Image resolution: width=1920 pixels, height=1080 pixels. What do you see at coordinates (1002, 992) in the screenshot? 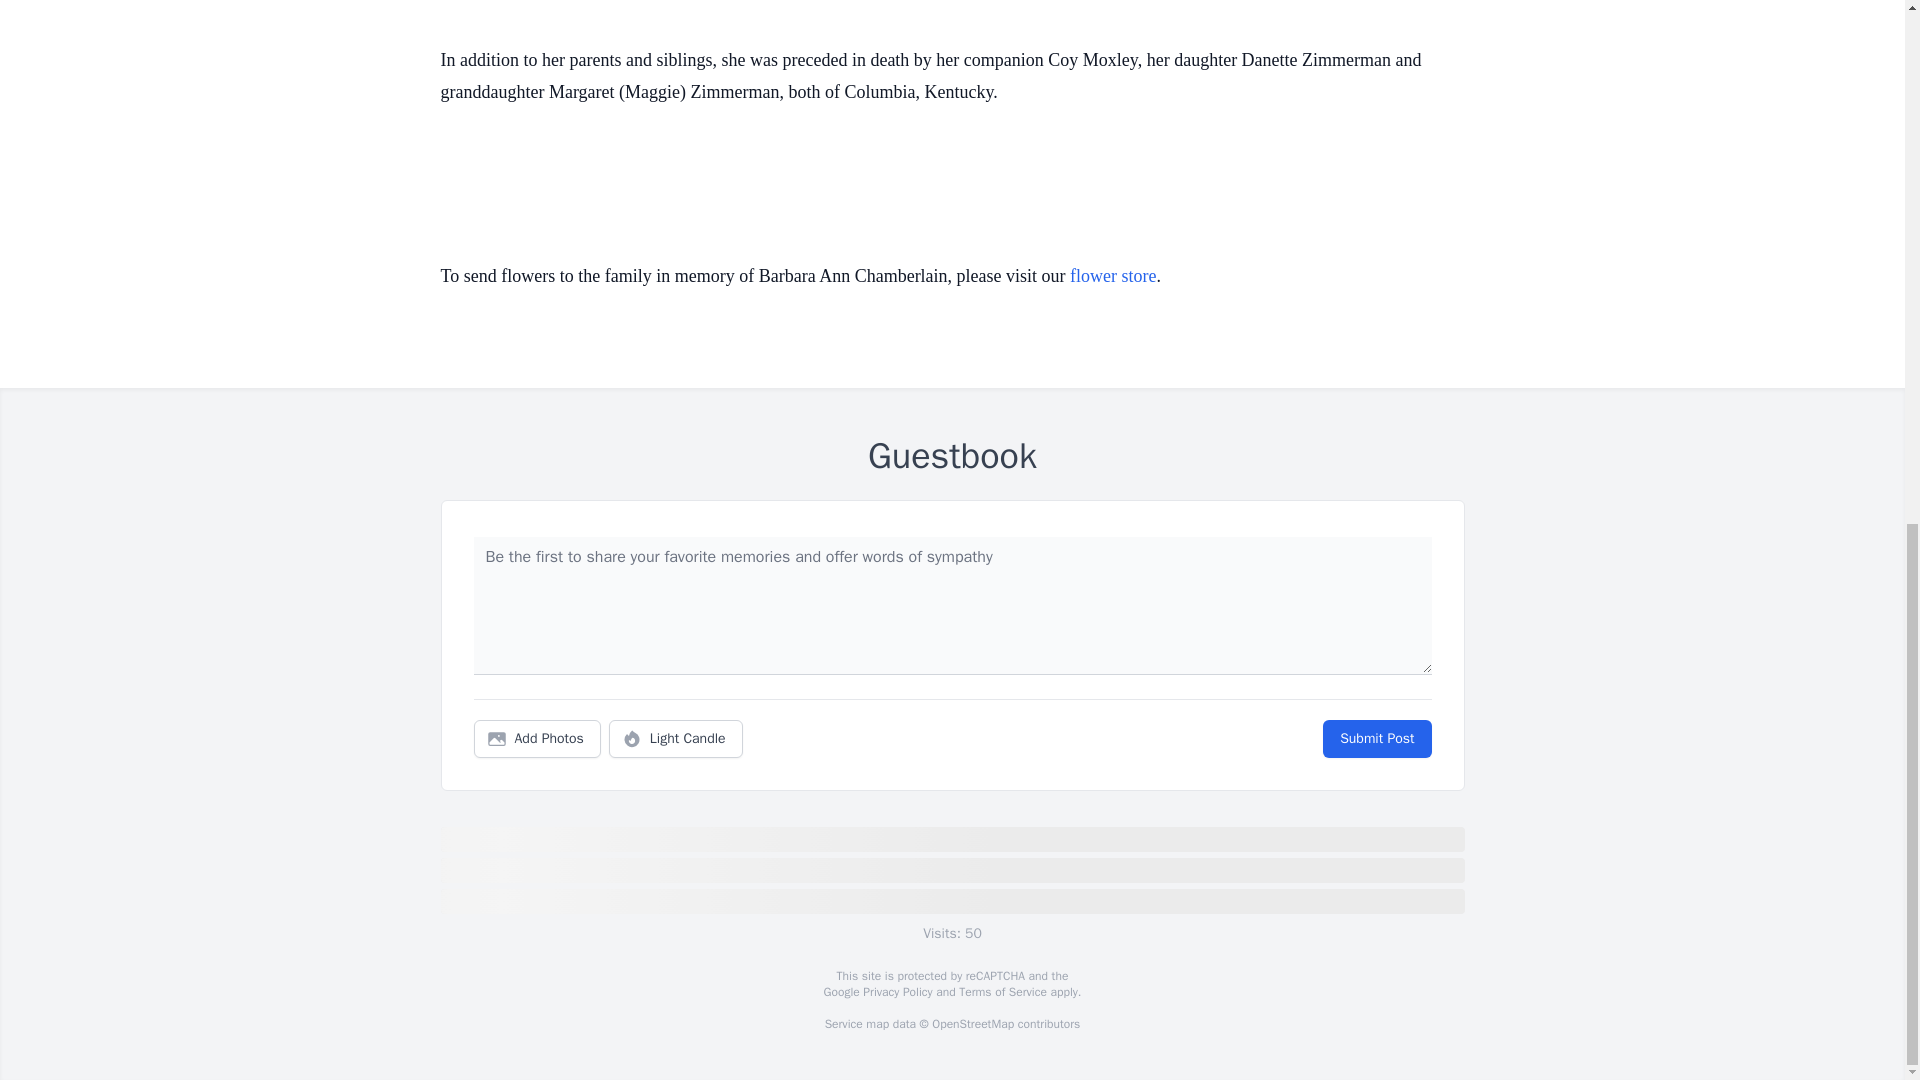
I see `Terms of Service` at bounding box center [1002, 992].